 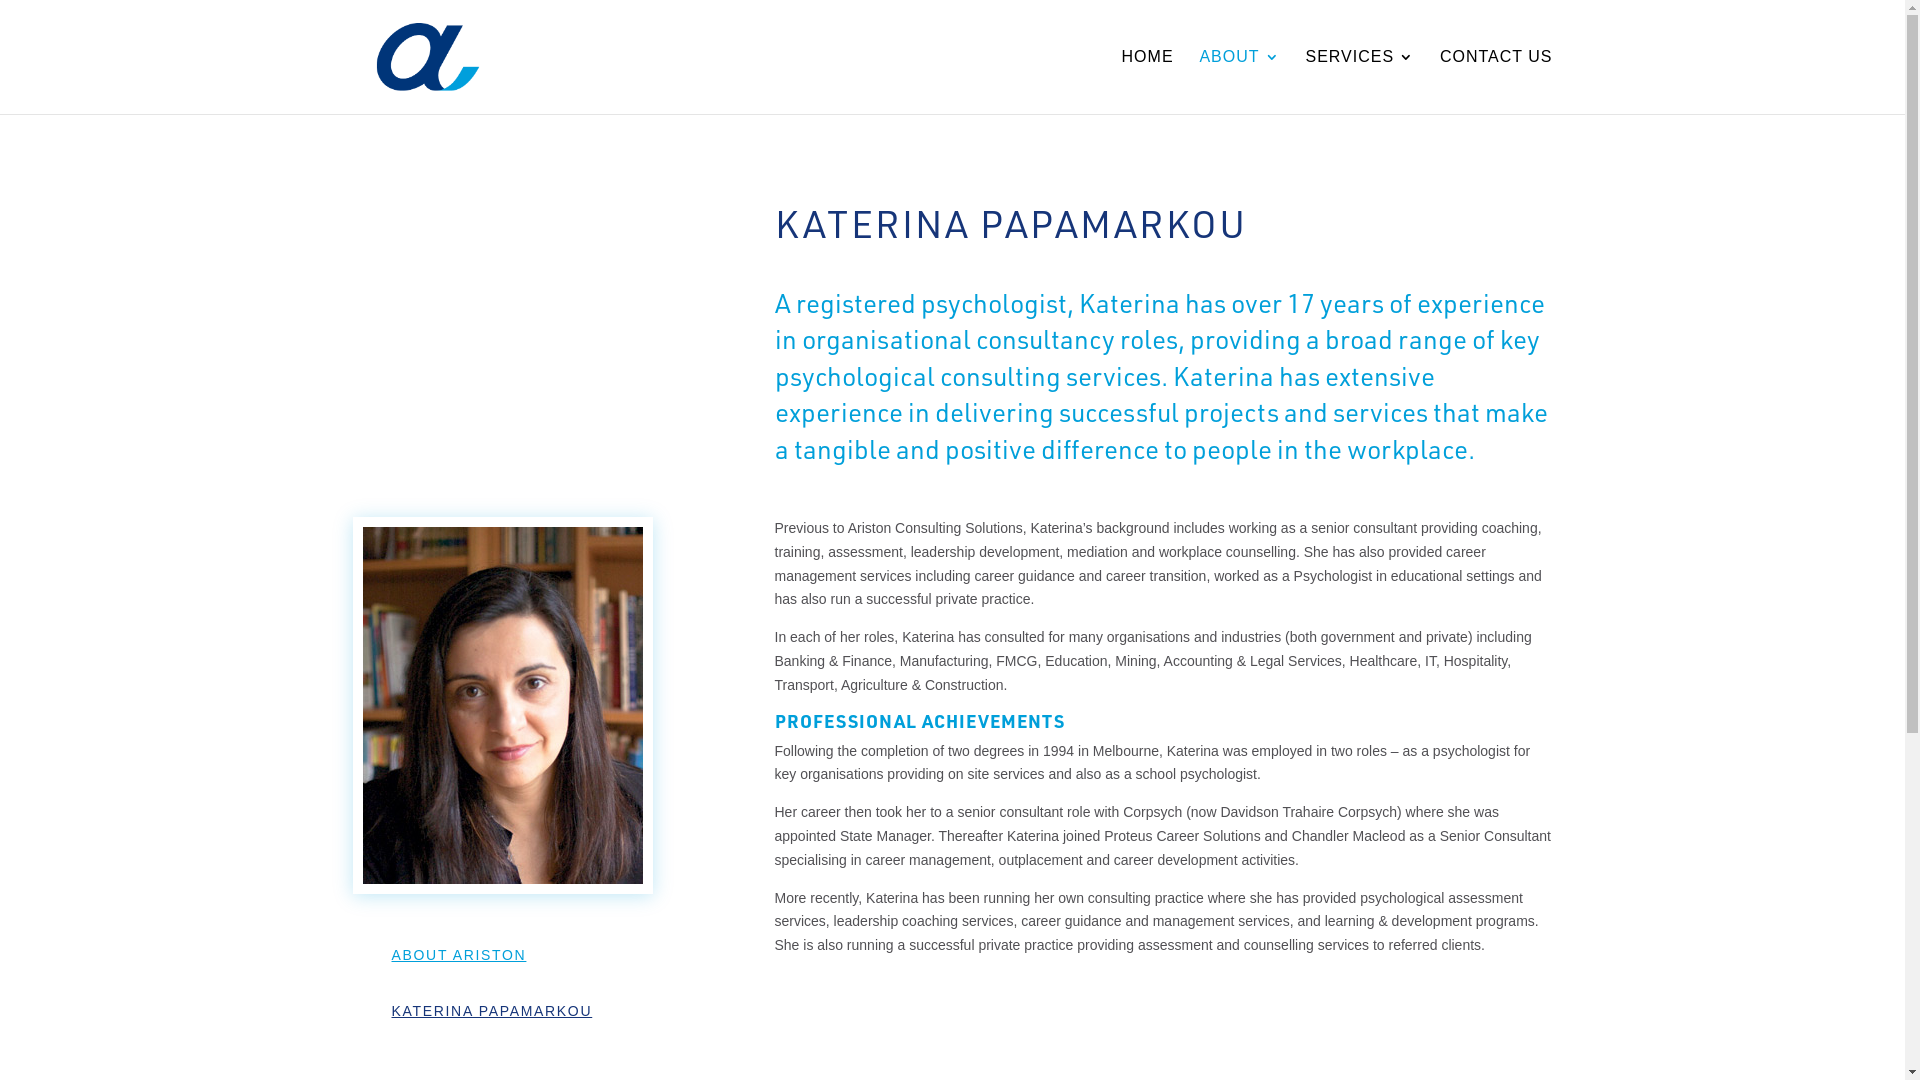 I want to click on CONTACT US, so click(x=1496, y=82).